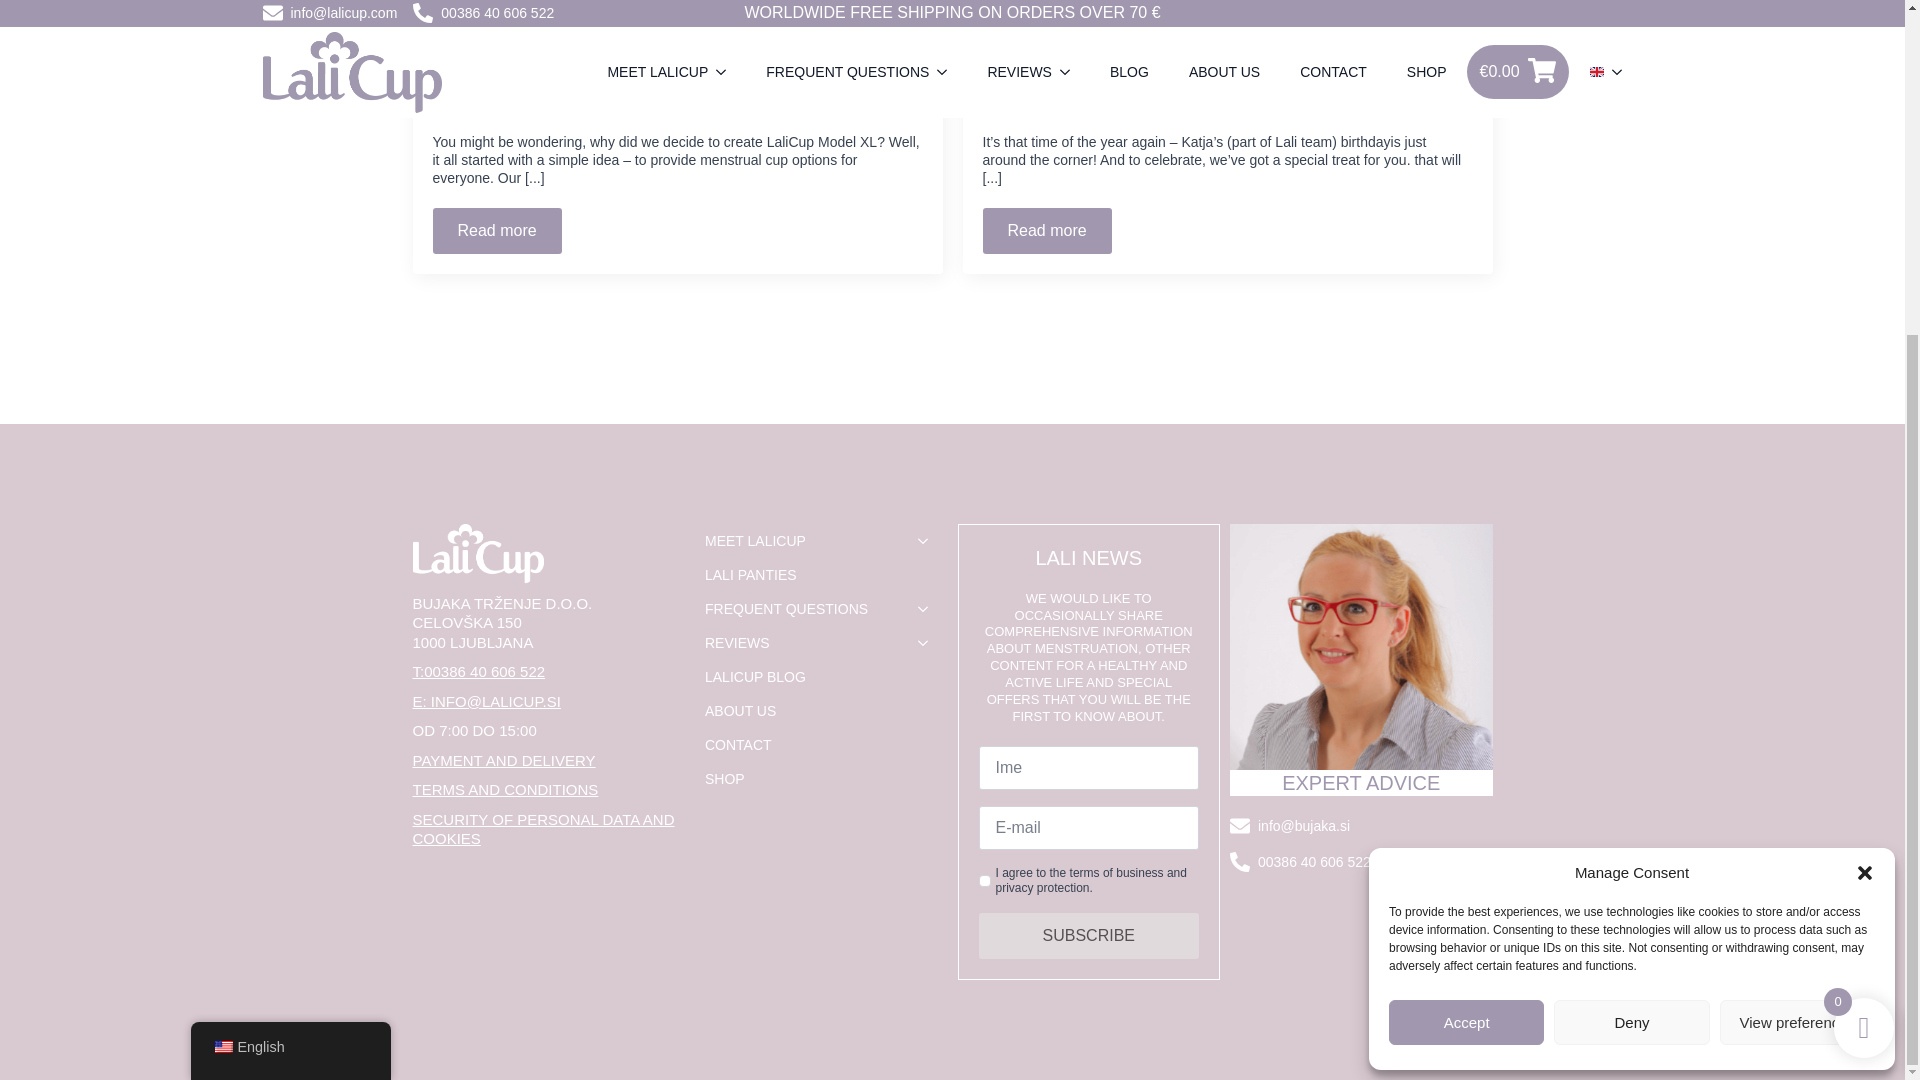 The width and height of the screenshot is (1920, 1080). Describe the element at coordinates (984, 880) in the screenshot. I see `I agree to the terms of business and privacy protection.` at that location.